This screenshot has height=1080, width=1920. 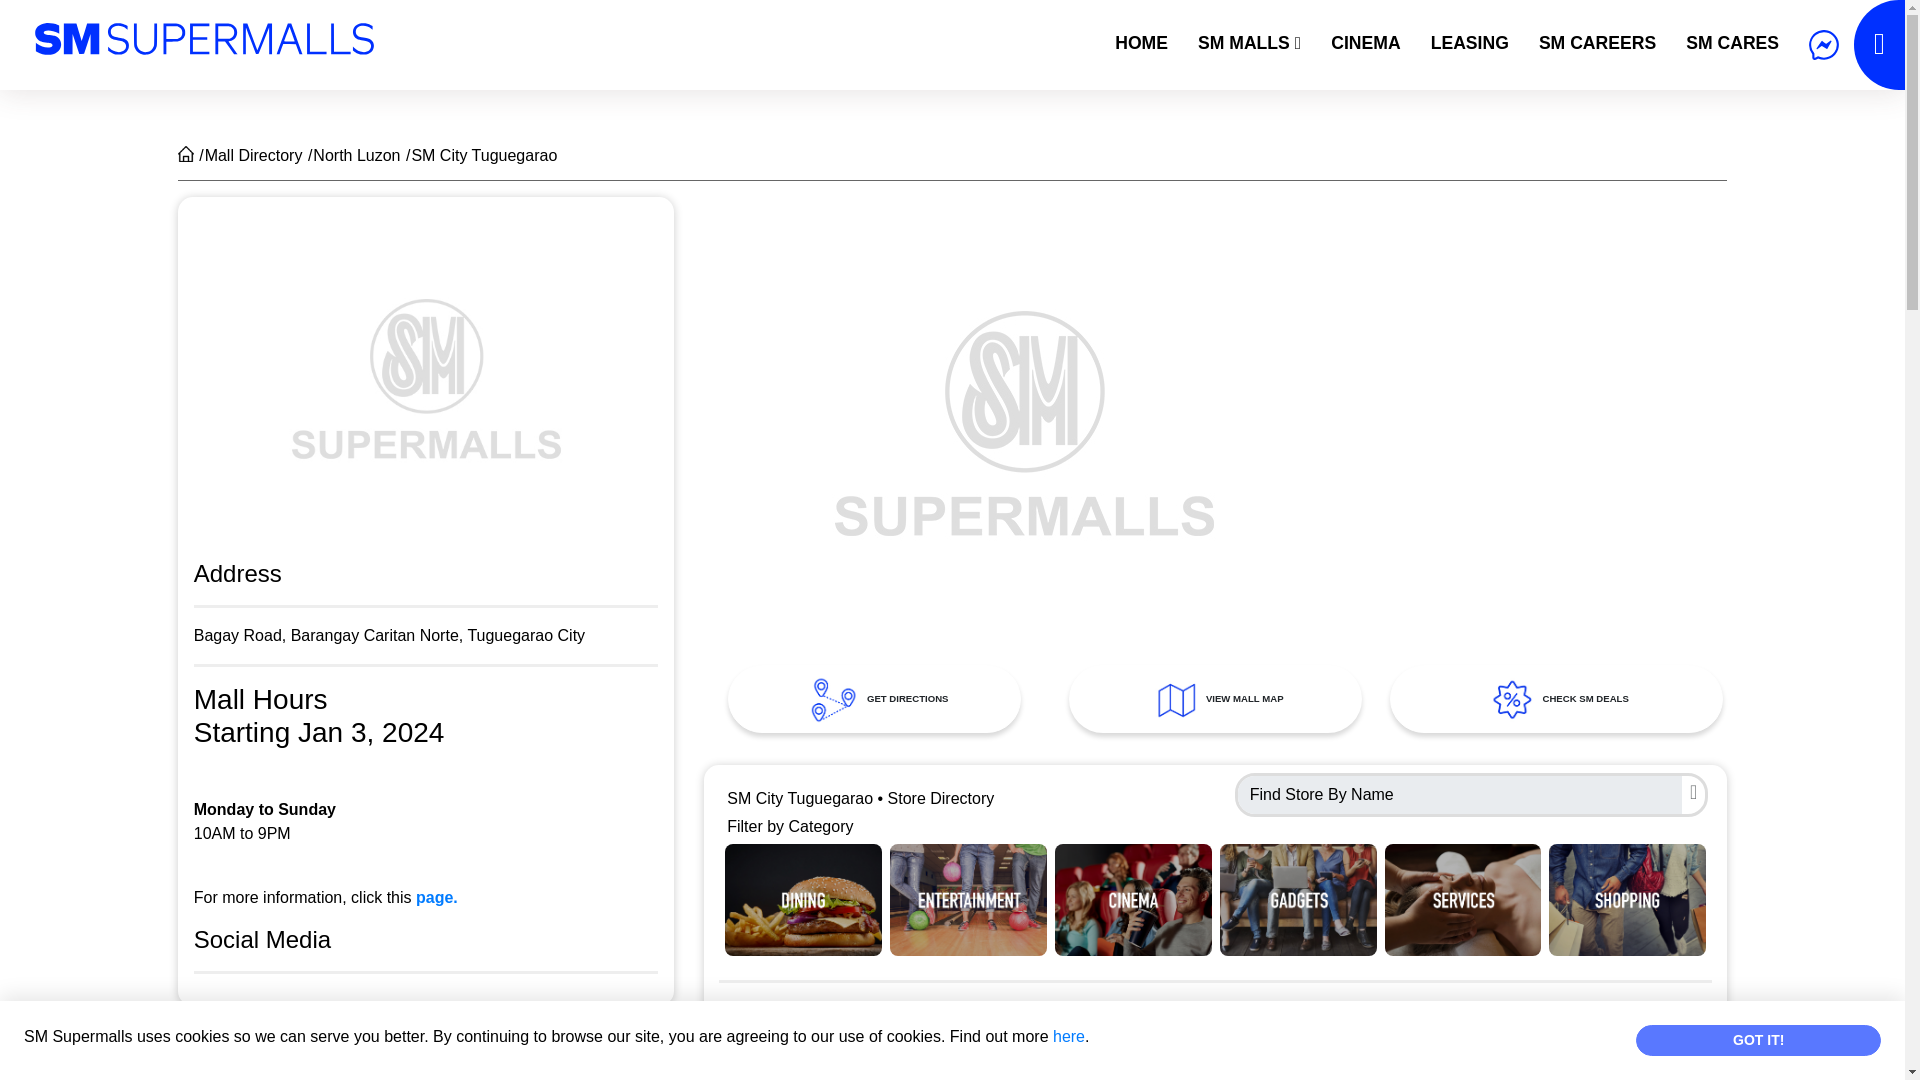 I want to click on GET DIRECTIONS, so click(x=874, y=699).